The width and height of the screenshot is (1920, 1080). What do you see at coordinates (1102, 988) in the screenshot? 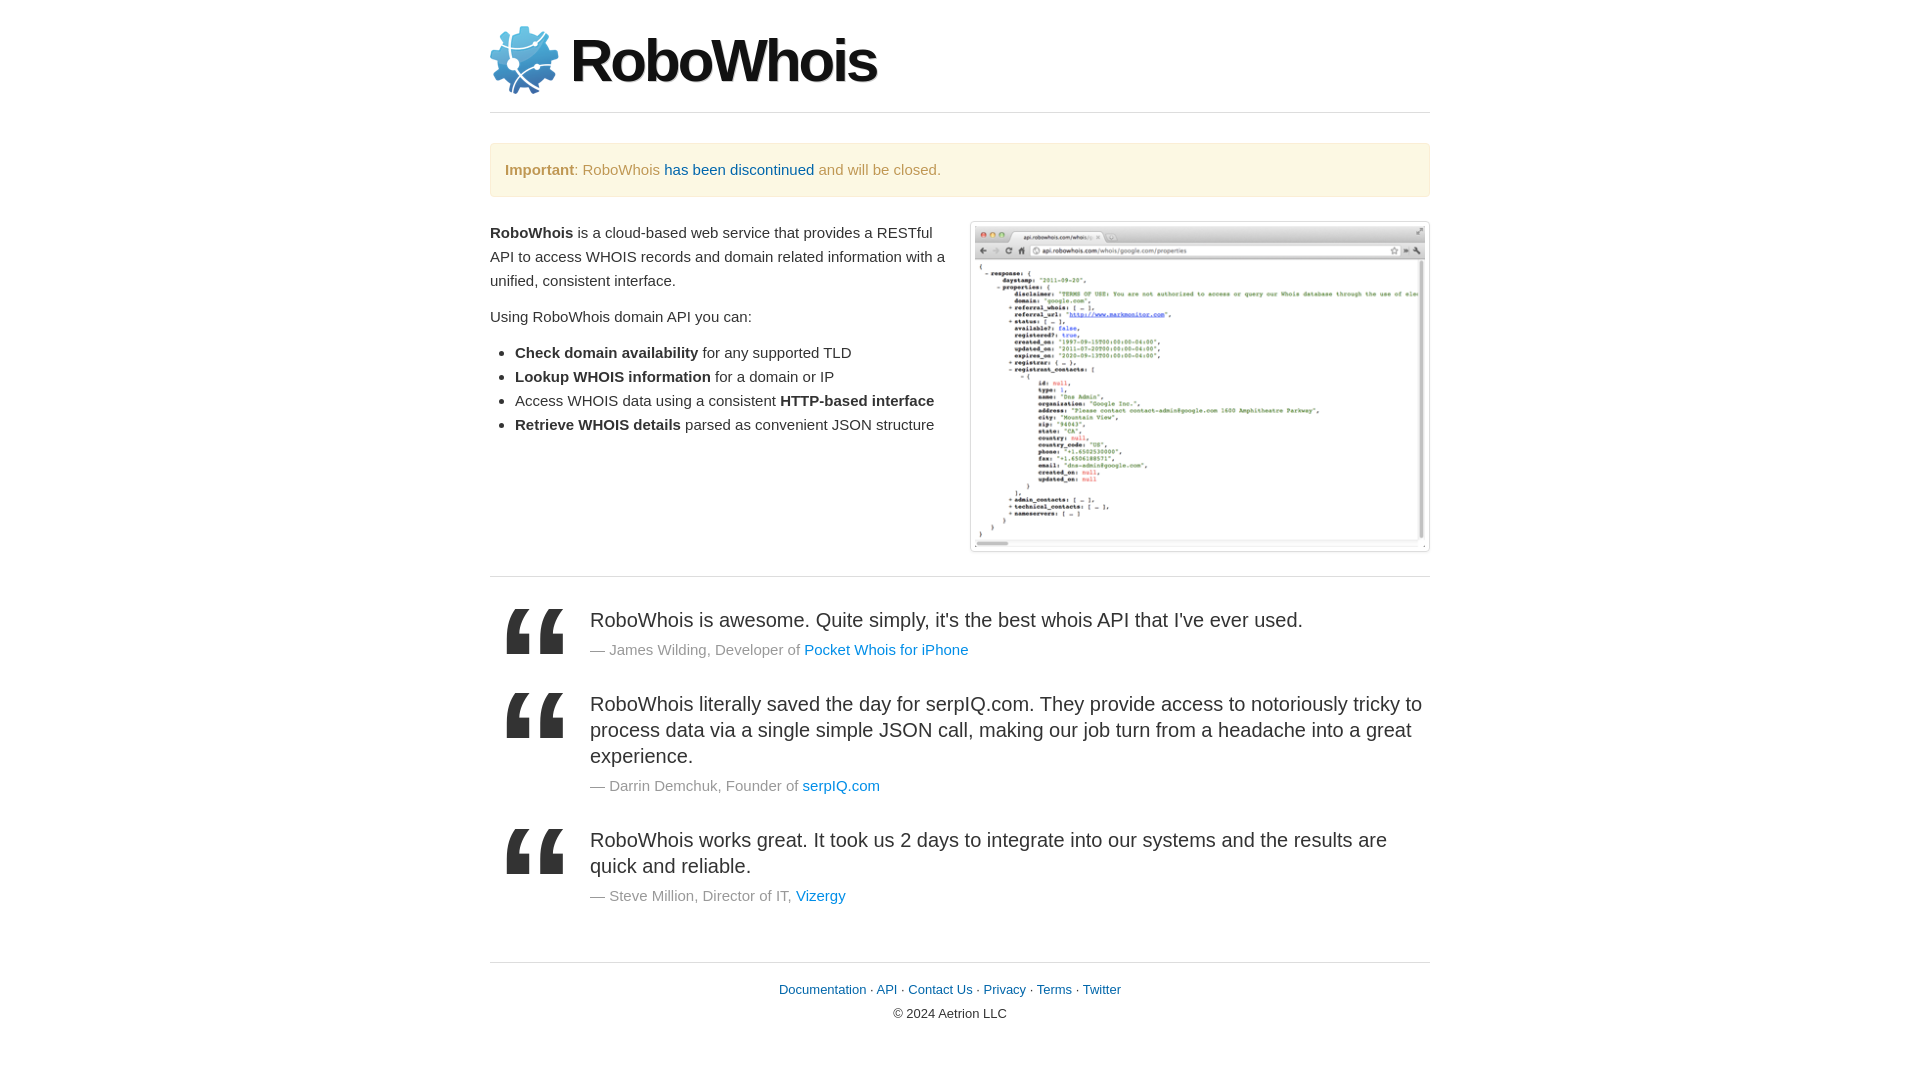
I see `Twitter` at bounding box center [1102, 988].